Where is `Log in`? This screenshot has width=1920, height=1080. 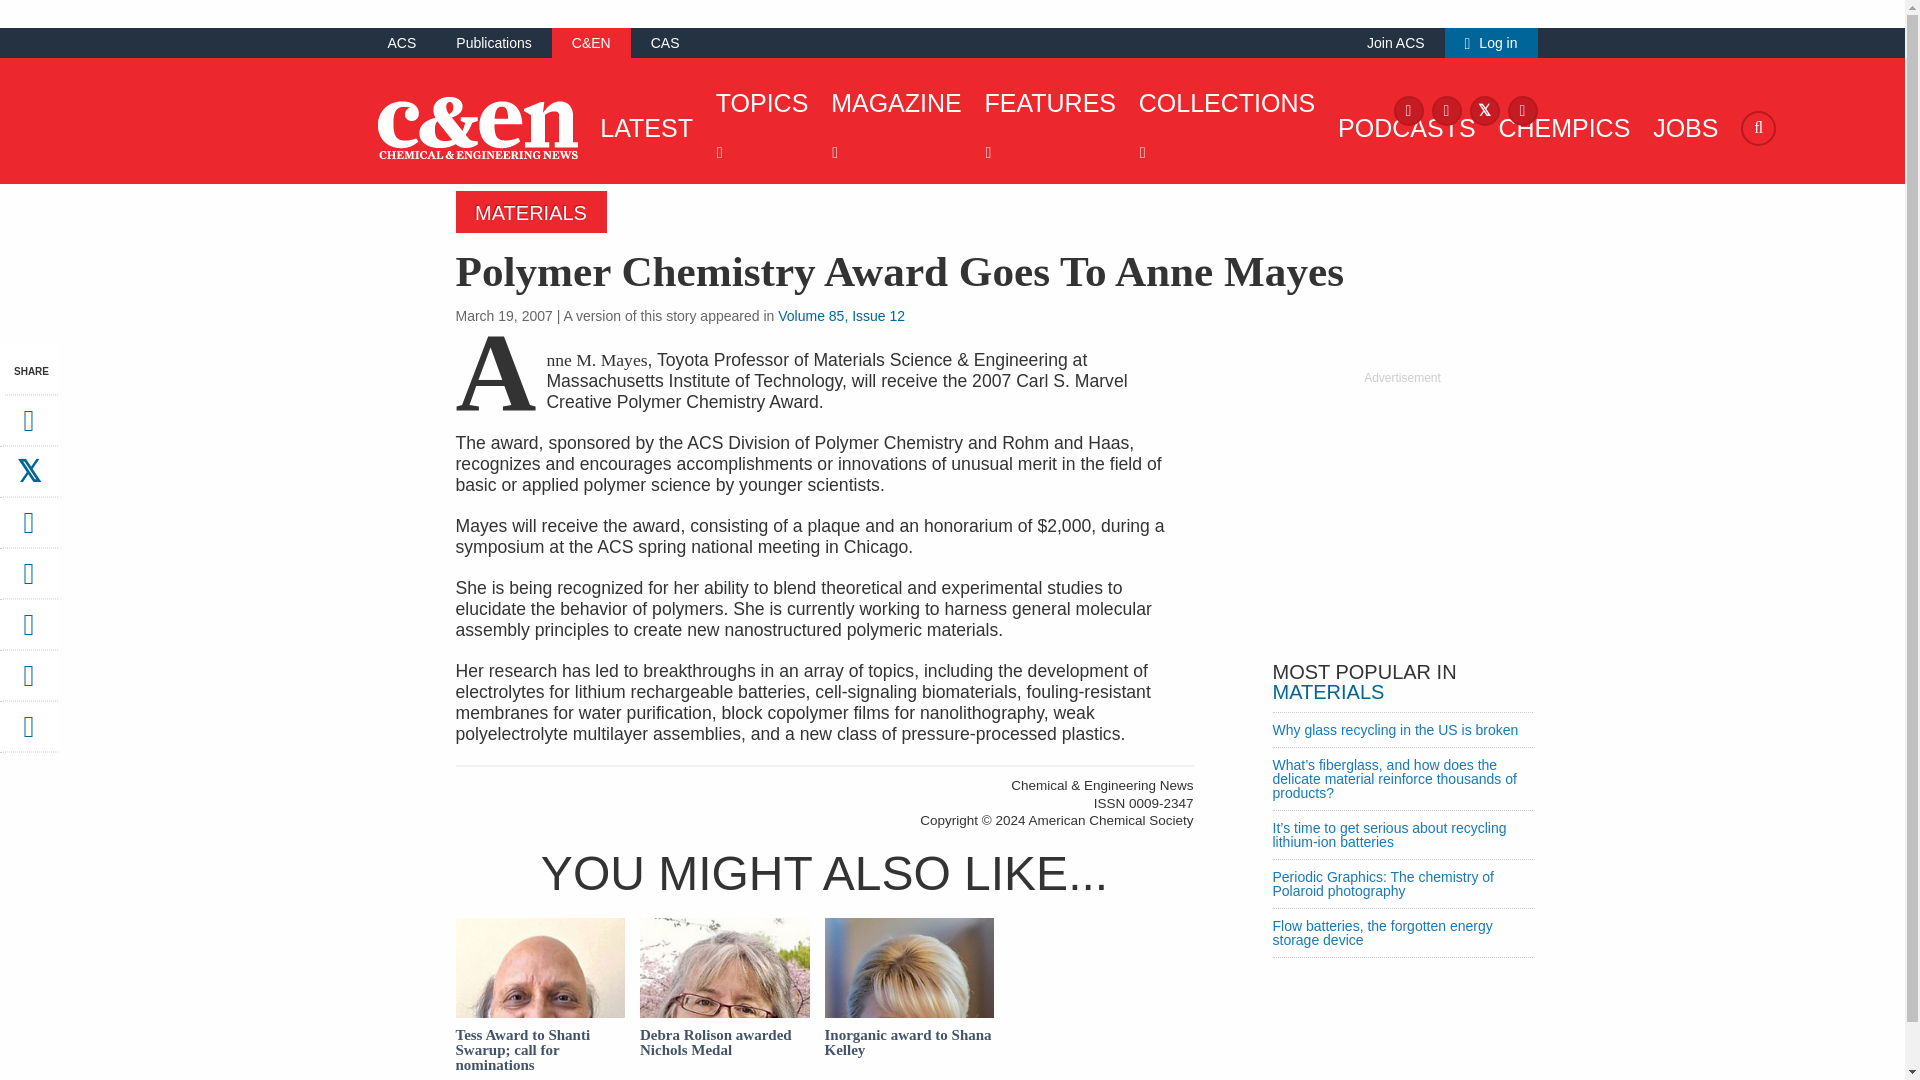 Log in is located at coordinates (1491, 42).